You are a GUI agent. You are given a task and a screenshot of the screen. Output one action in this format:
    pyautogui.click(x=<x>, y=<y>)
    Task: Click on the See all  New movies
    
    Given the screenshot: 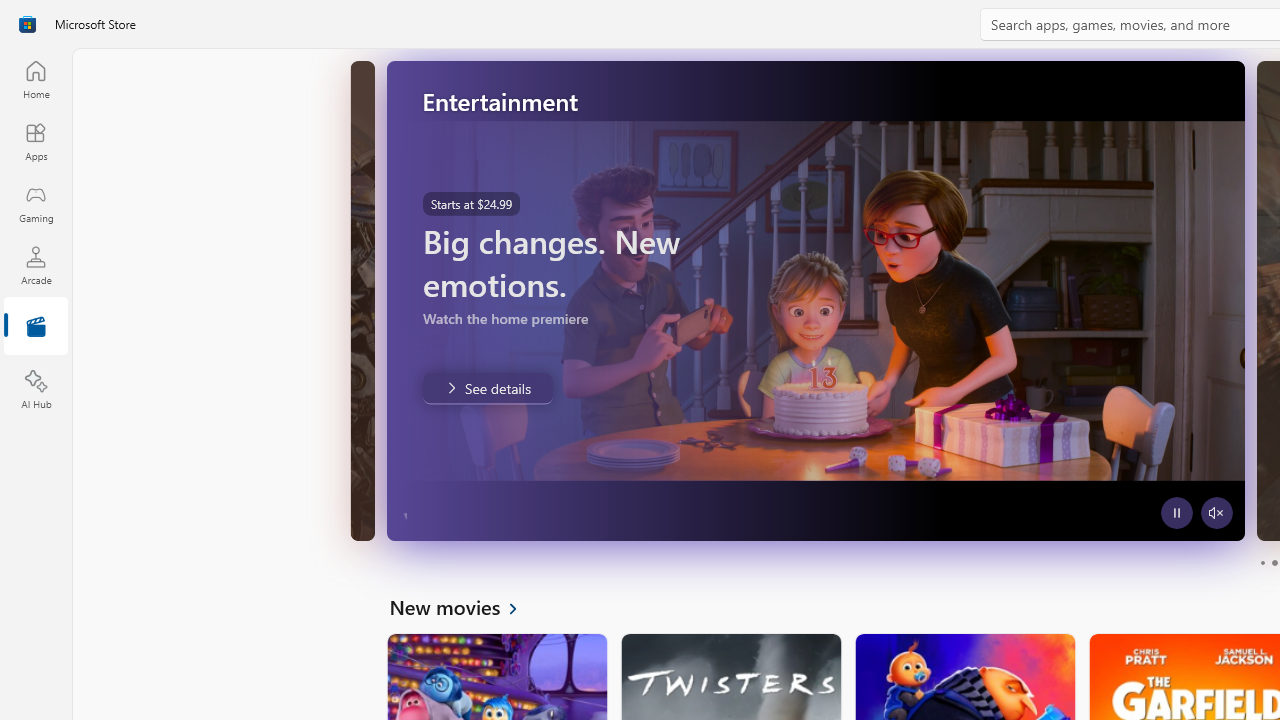 What is the action you would take?
    pyautogui.click(x=464, y=606)
    